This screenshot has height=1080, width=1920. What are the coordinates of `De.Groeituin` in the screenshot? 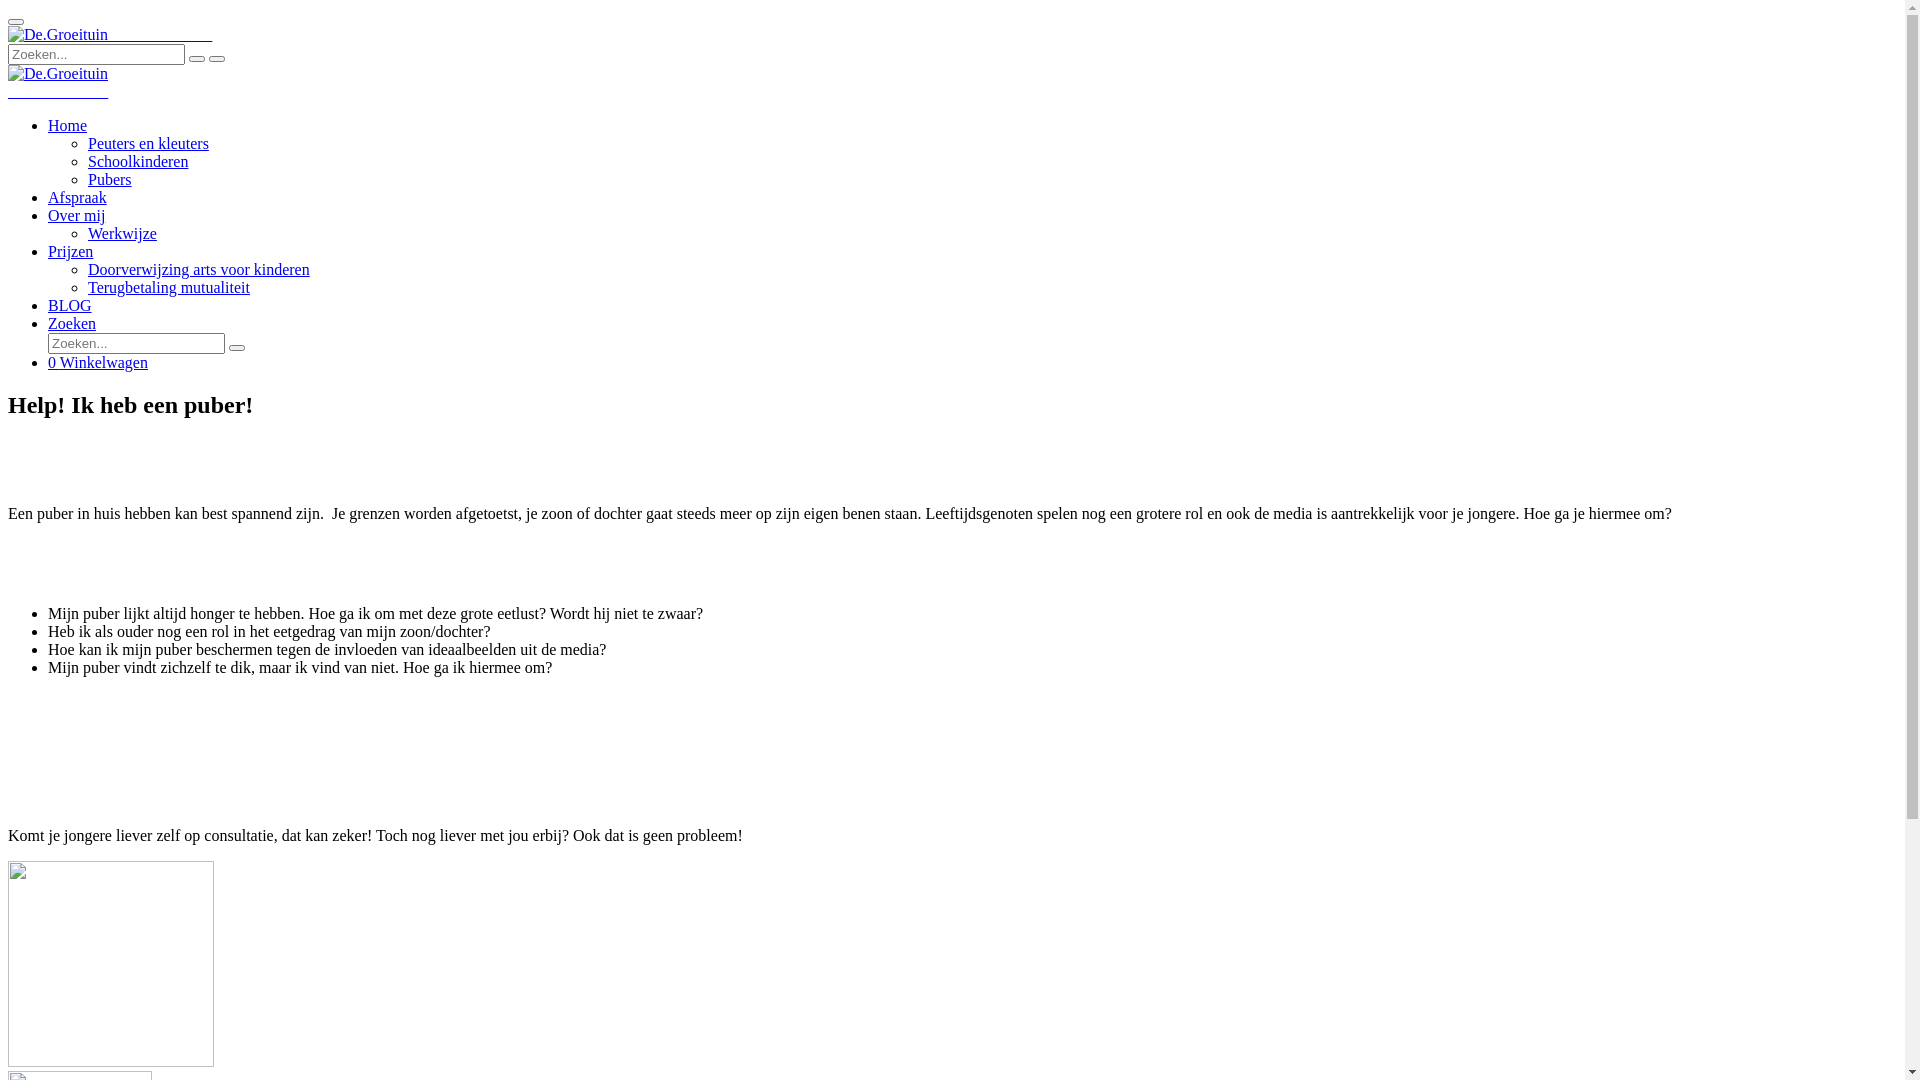 It's located at (58, 35).